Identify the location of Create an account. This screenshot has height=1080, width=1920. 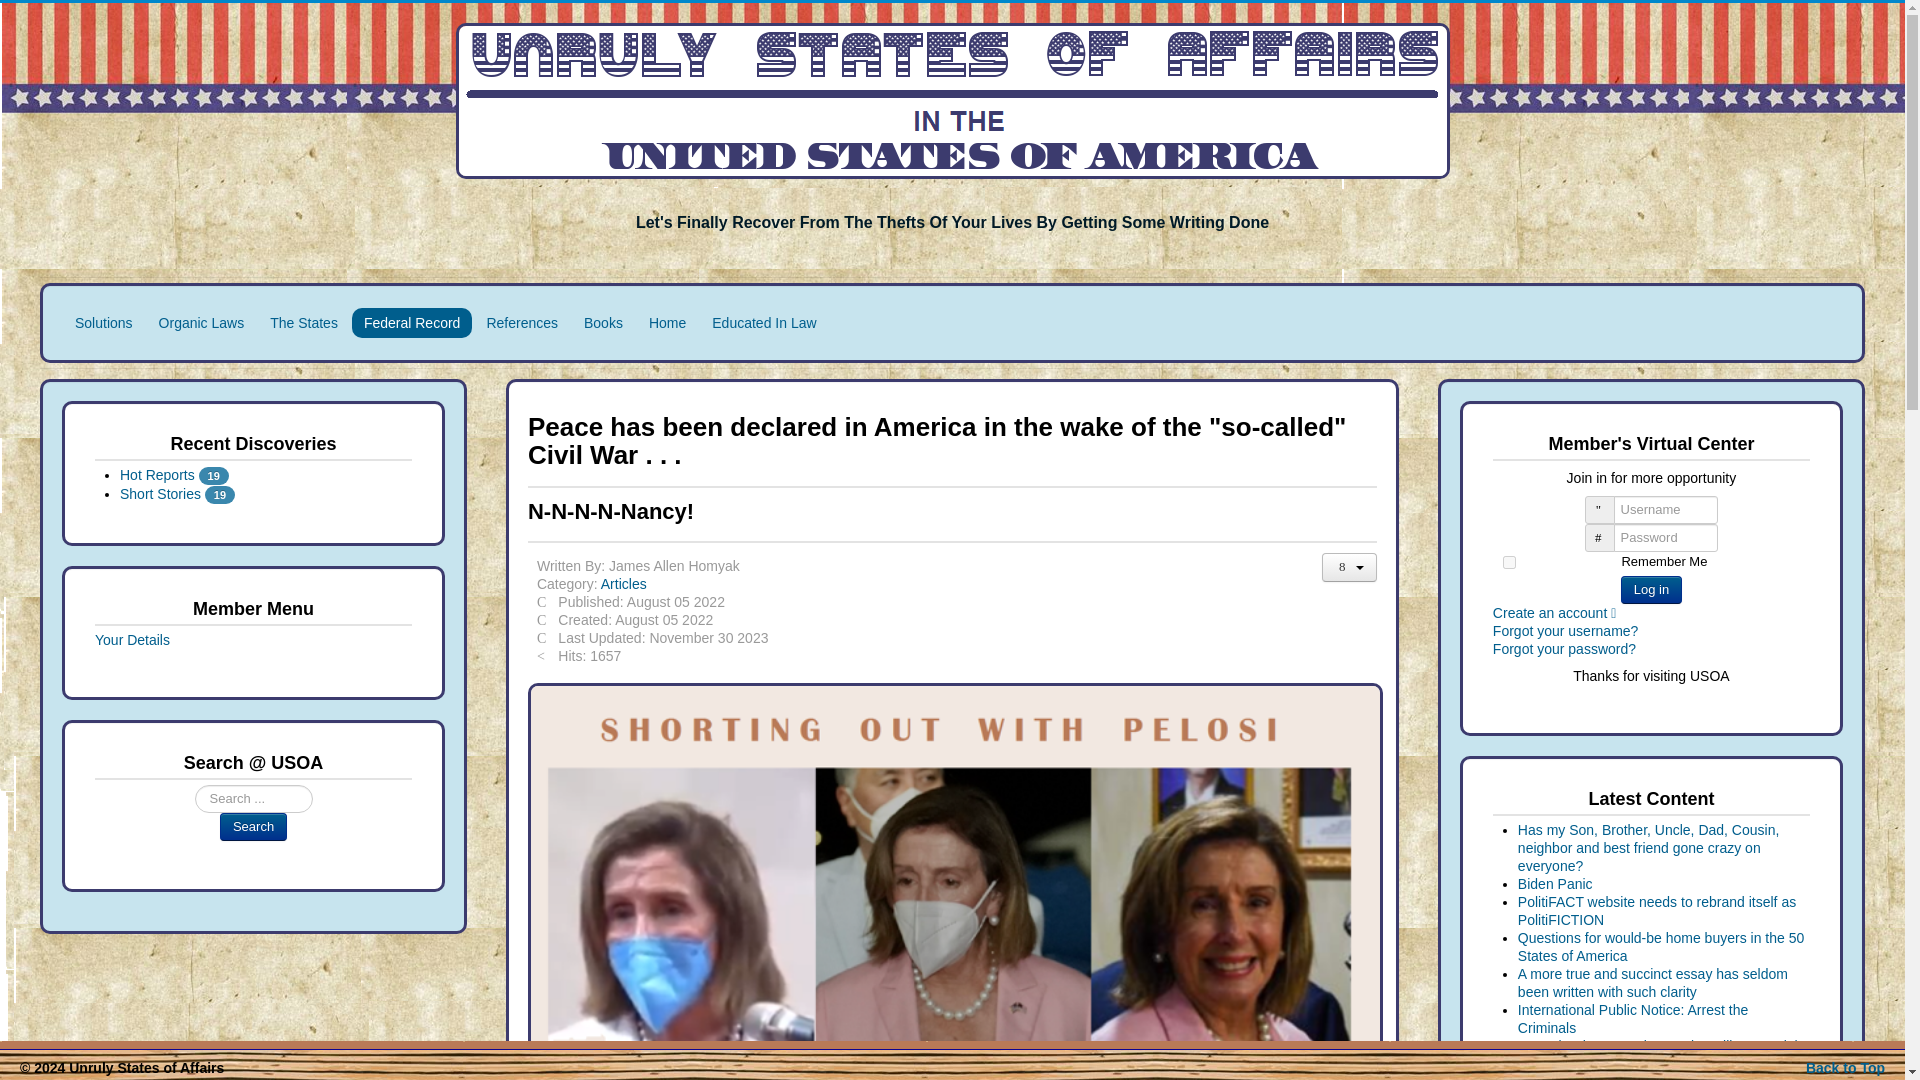
(1560, 612).